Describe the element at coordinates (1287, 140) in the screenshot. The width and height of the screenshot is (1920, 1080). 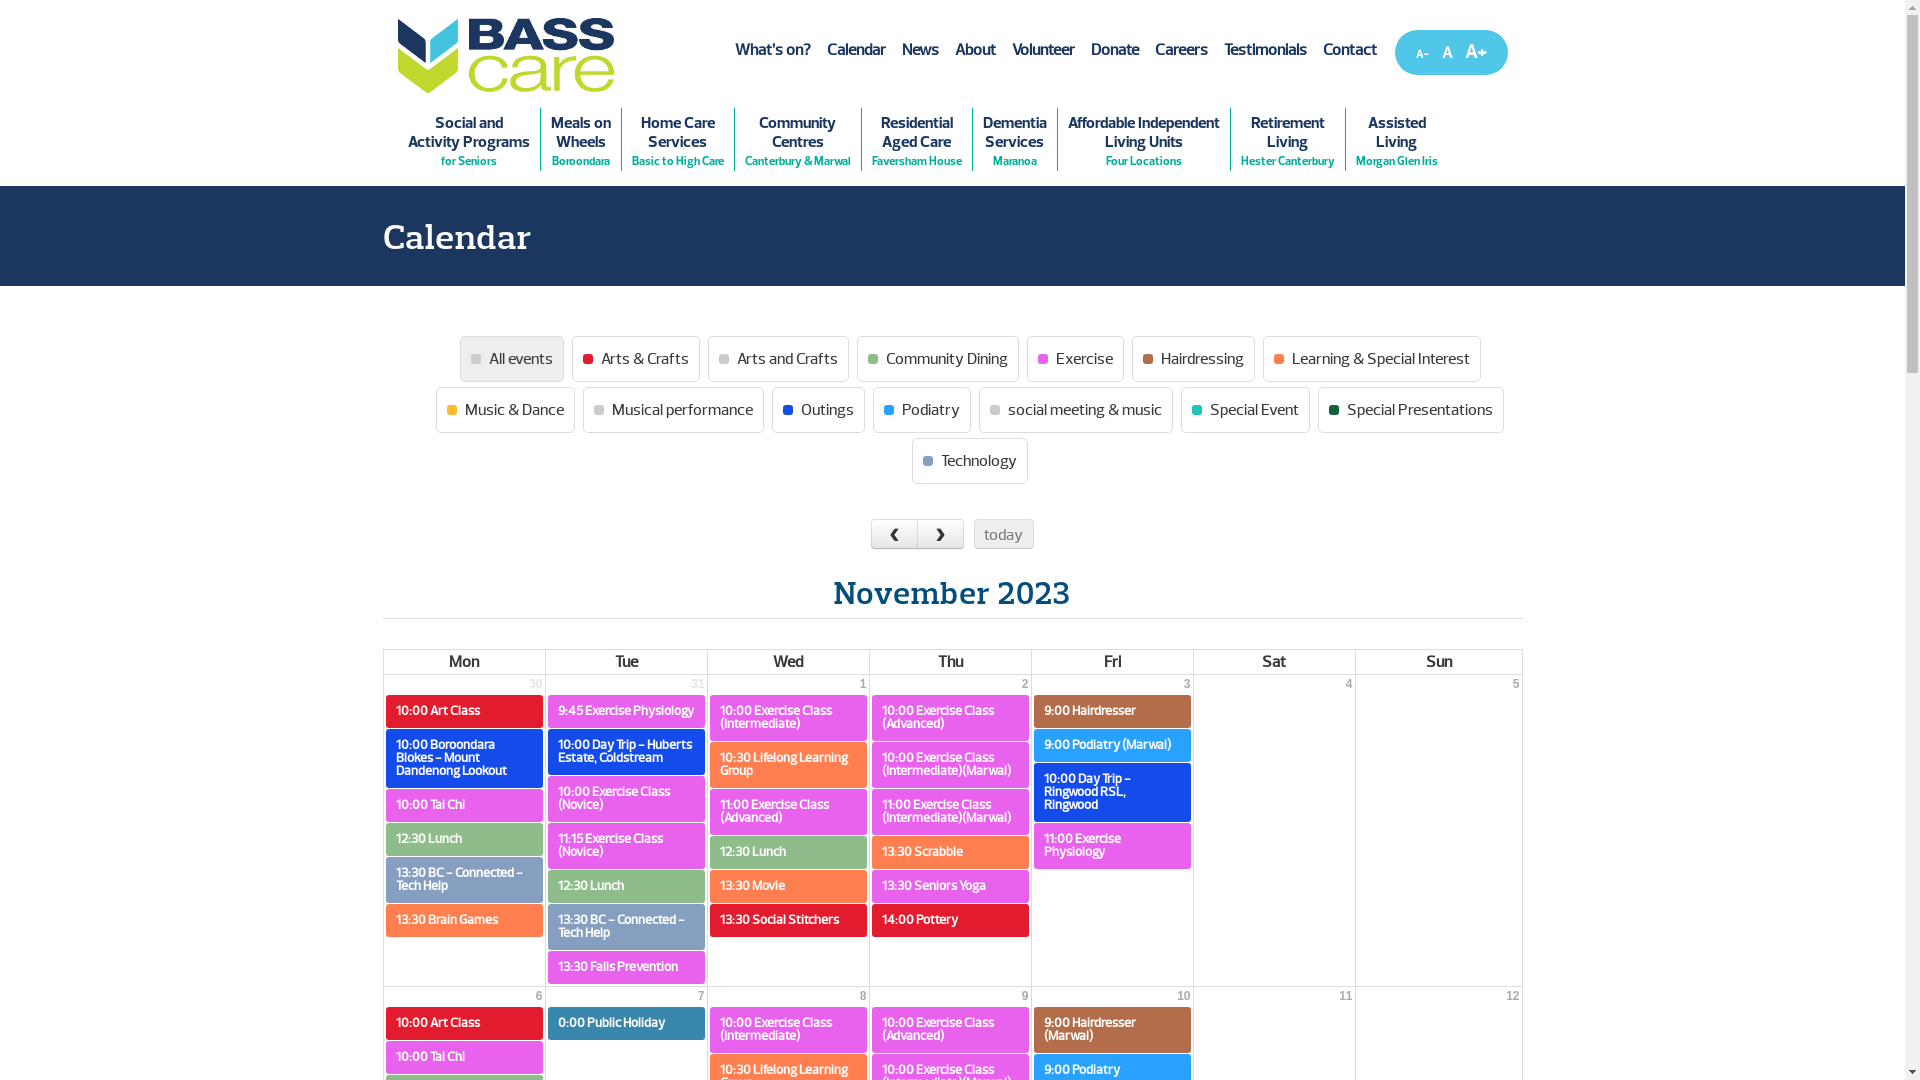
I see `Retirement
Living` at that location.